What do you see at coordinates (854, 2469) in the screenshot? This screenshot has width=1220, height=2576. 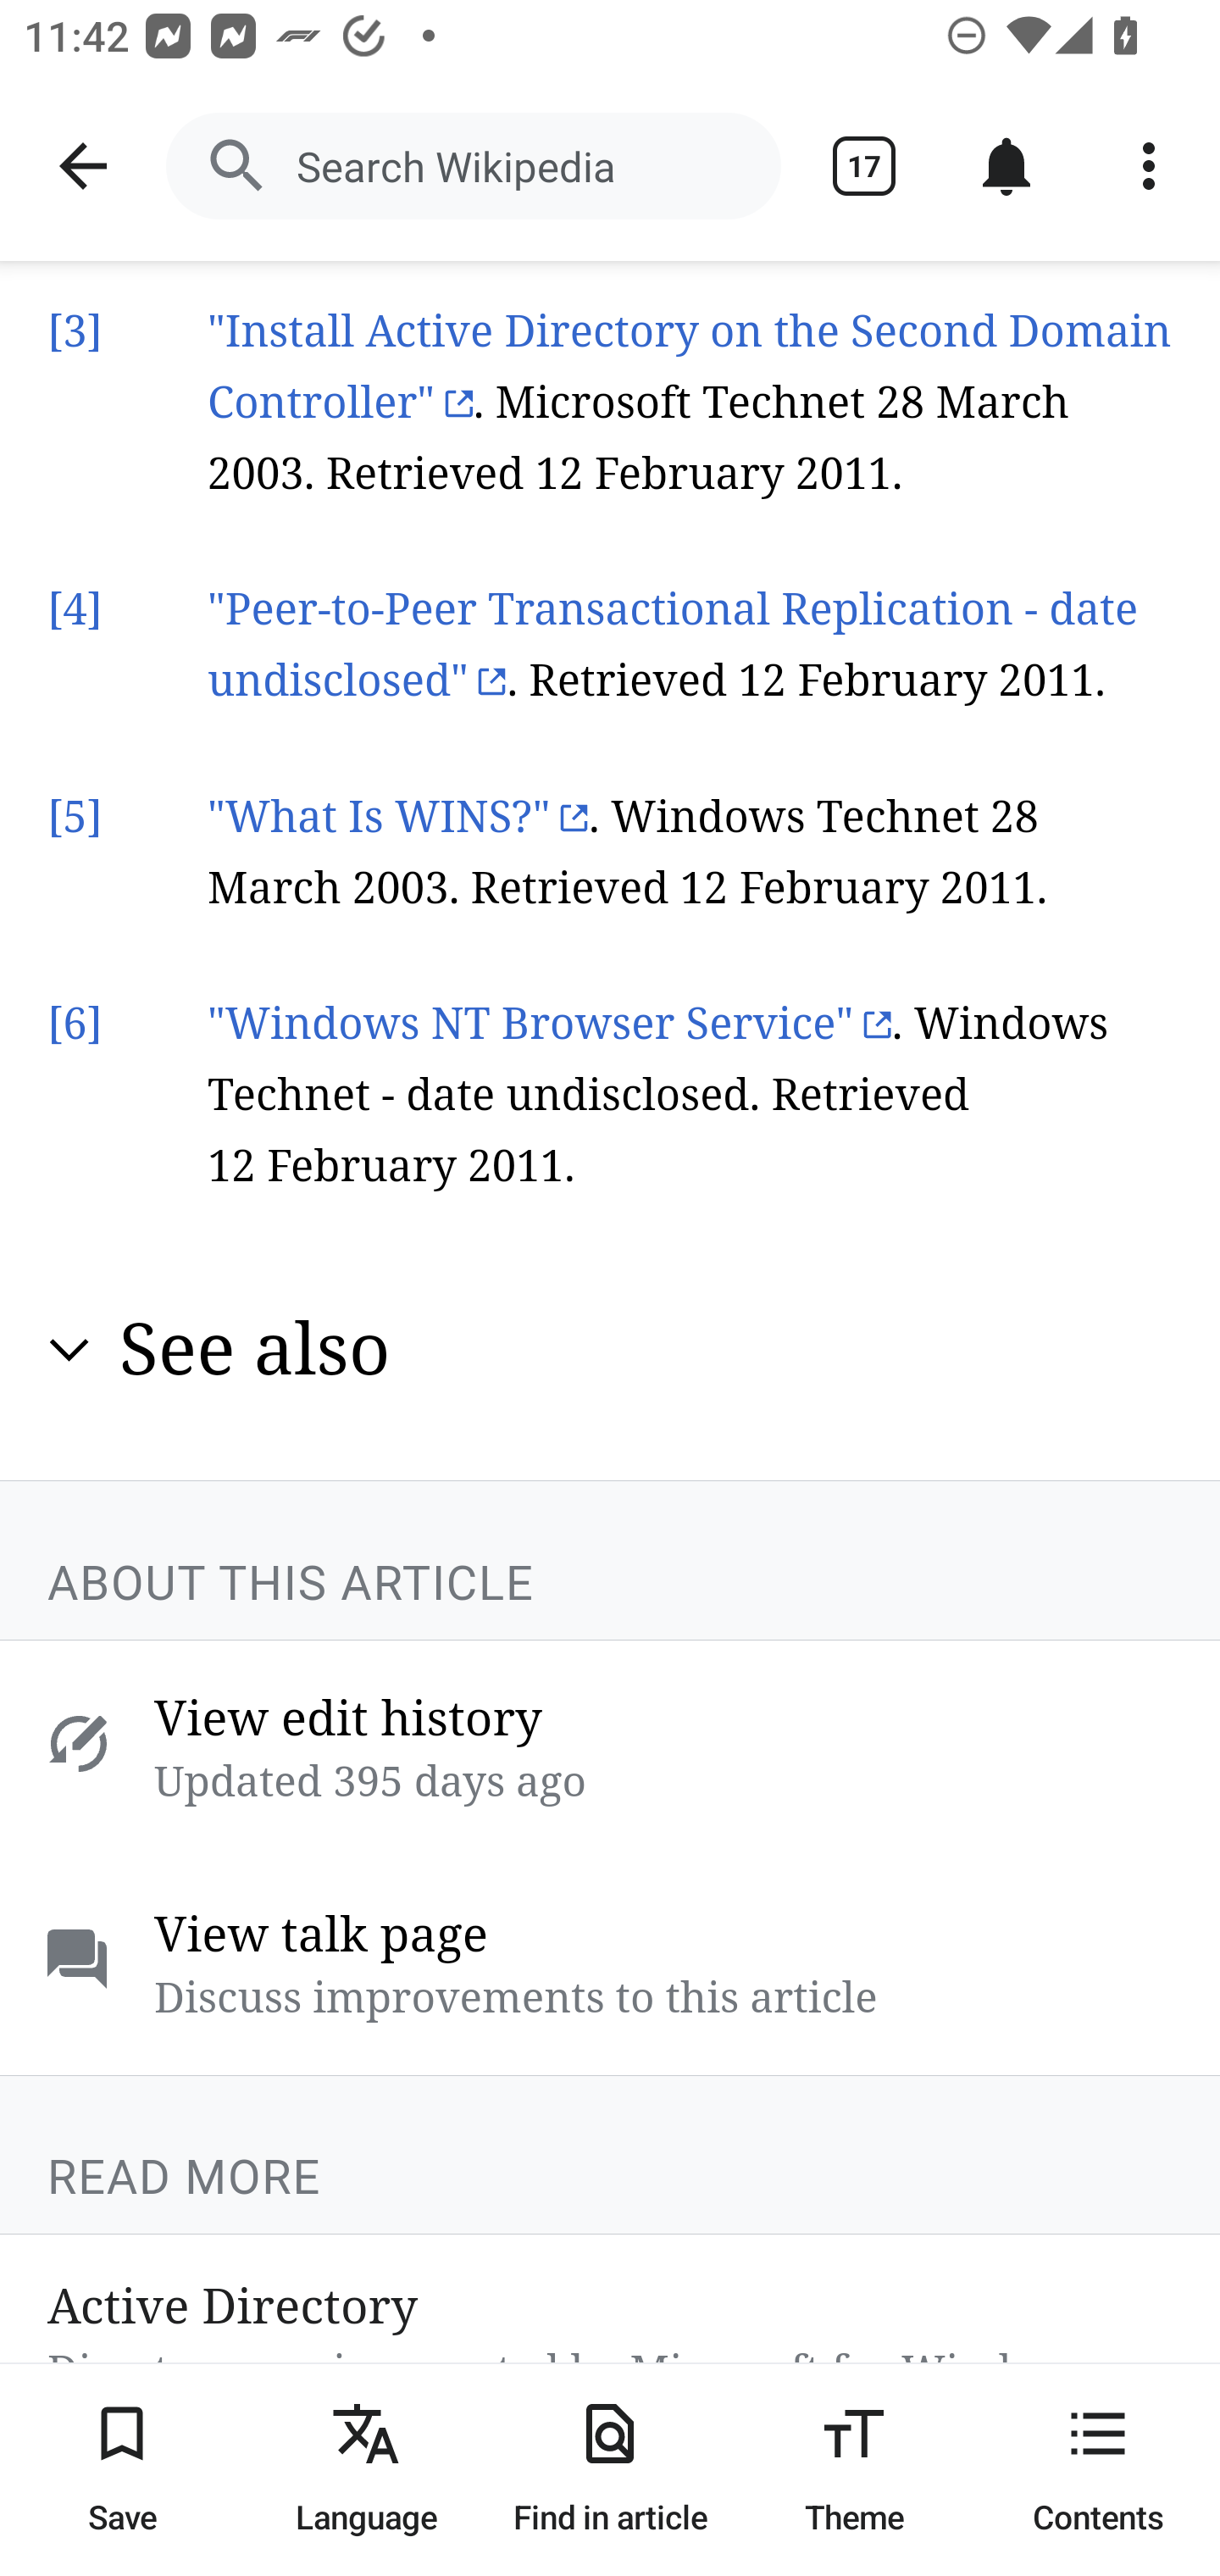 I see `Theme` at bounding box center [854, 2469].